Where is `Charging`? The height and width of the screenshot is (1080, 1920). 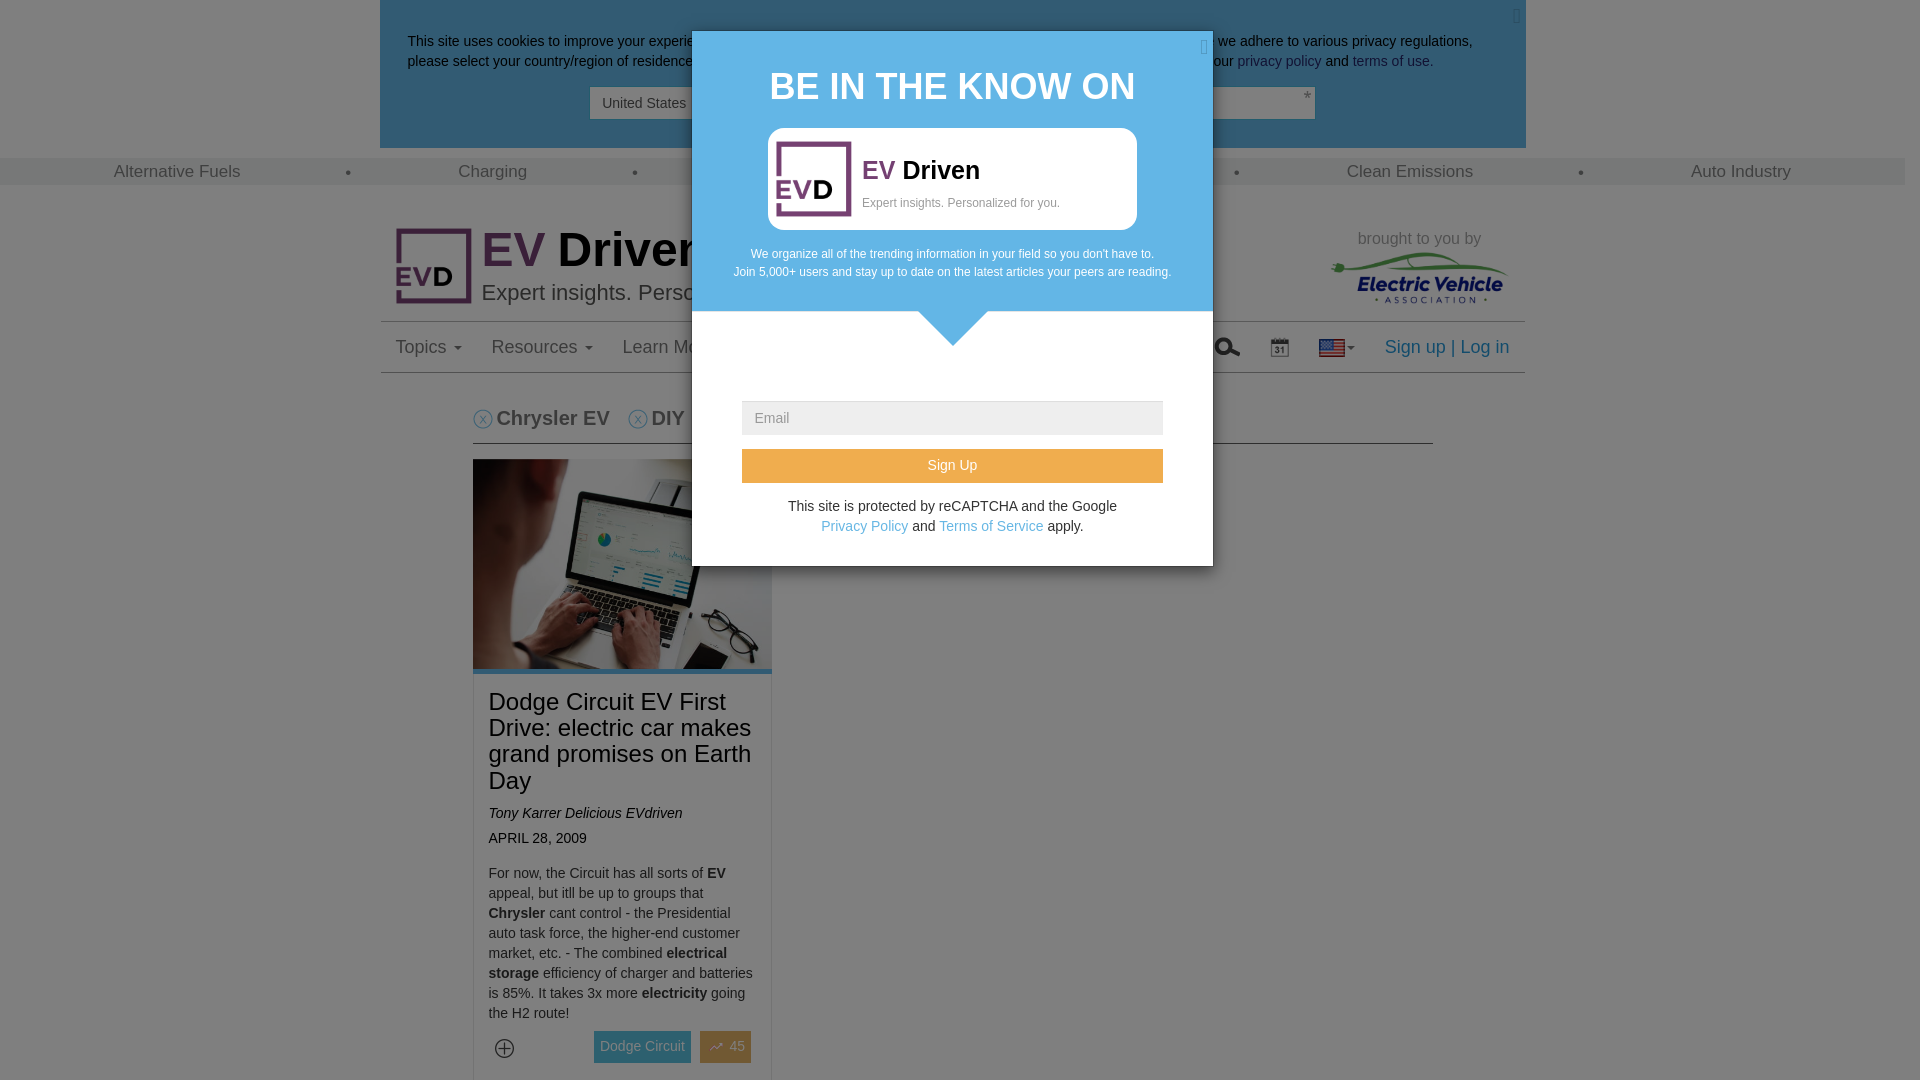 Charging is located at coordinates (492, 172).